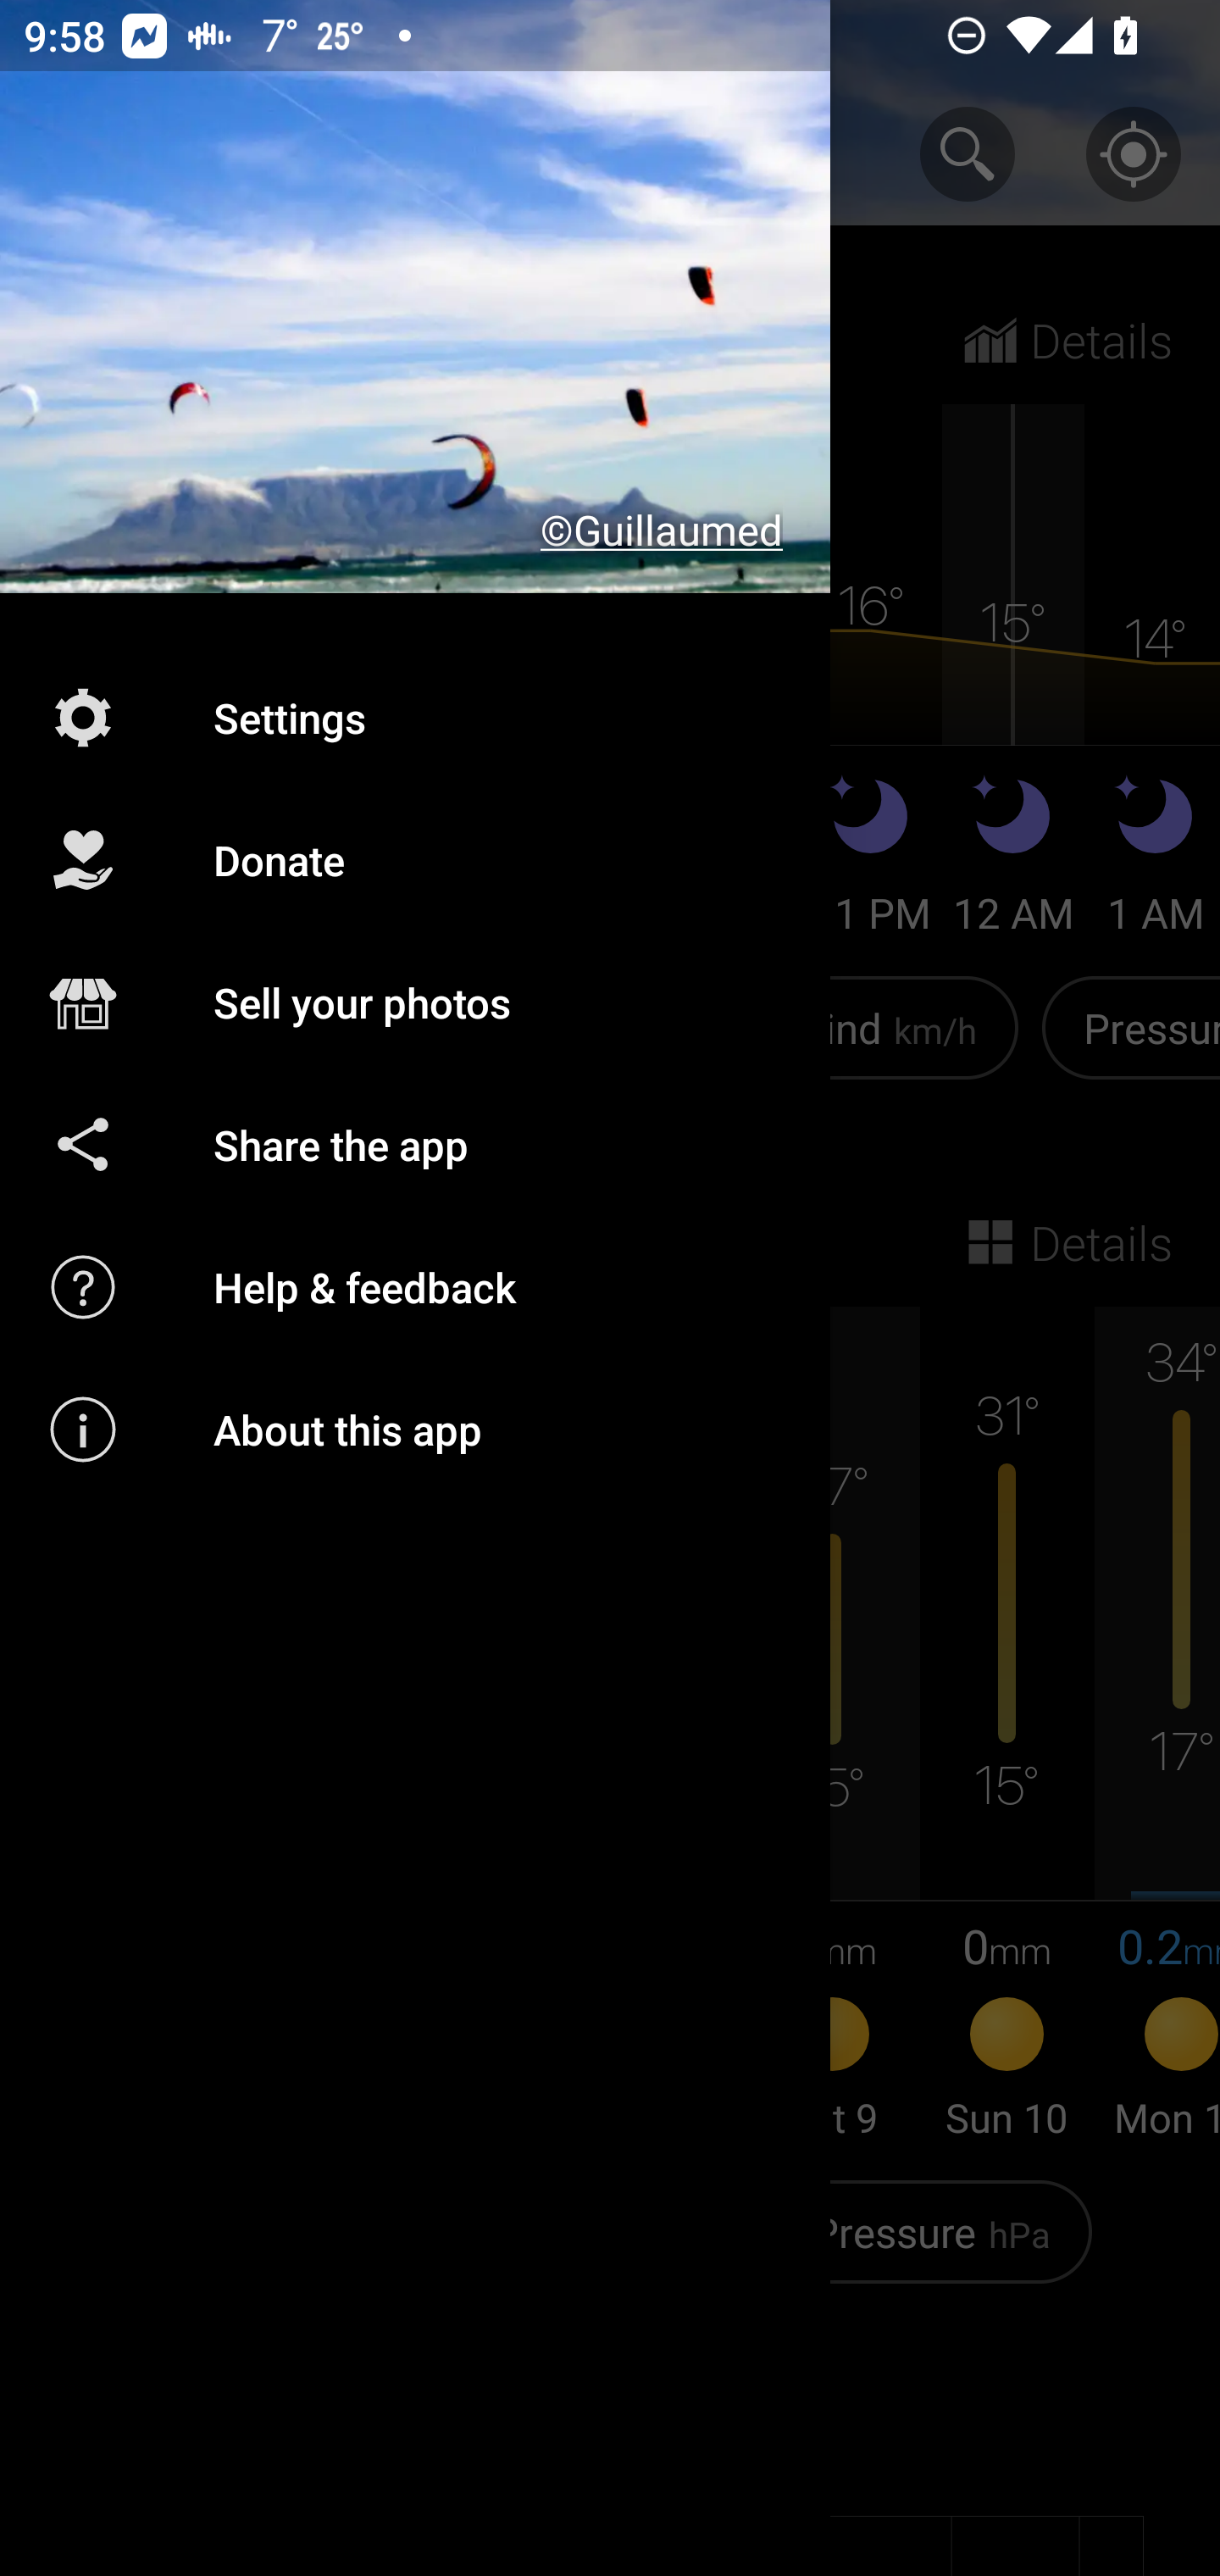  I want to click on Share the app, so click(415, 1144).